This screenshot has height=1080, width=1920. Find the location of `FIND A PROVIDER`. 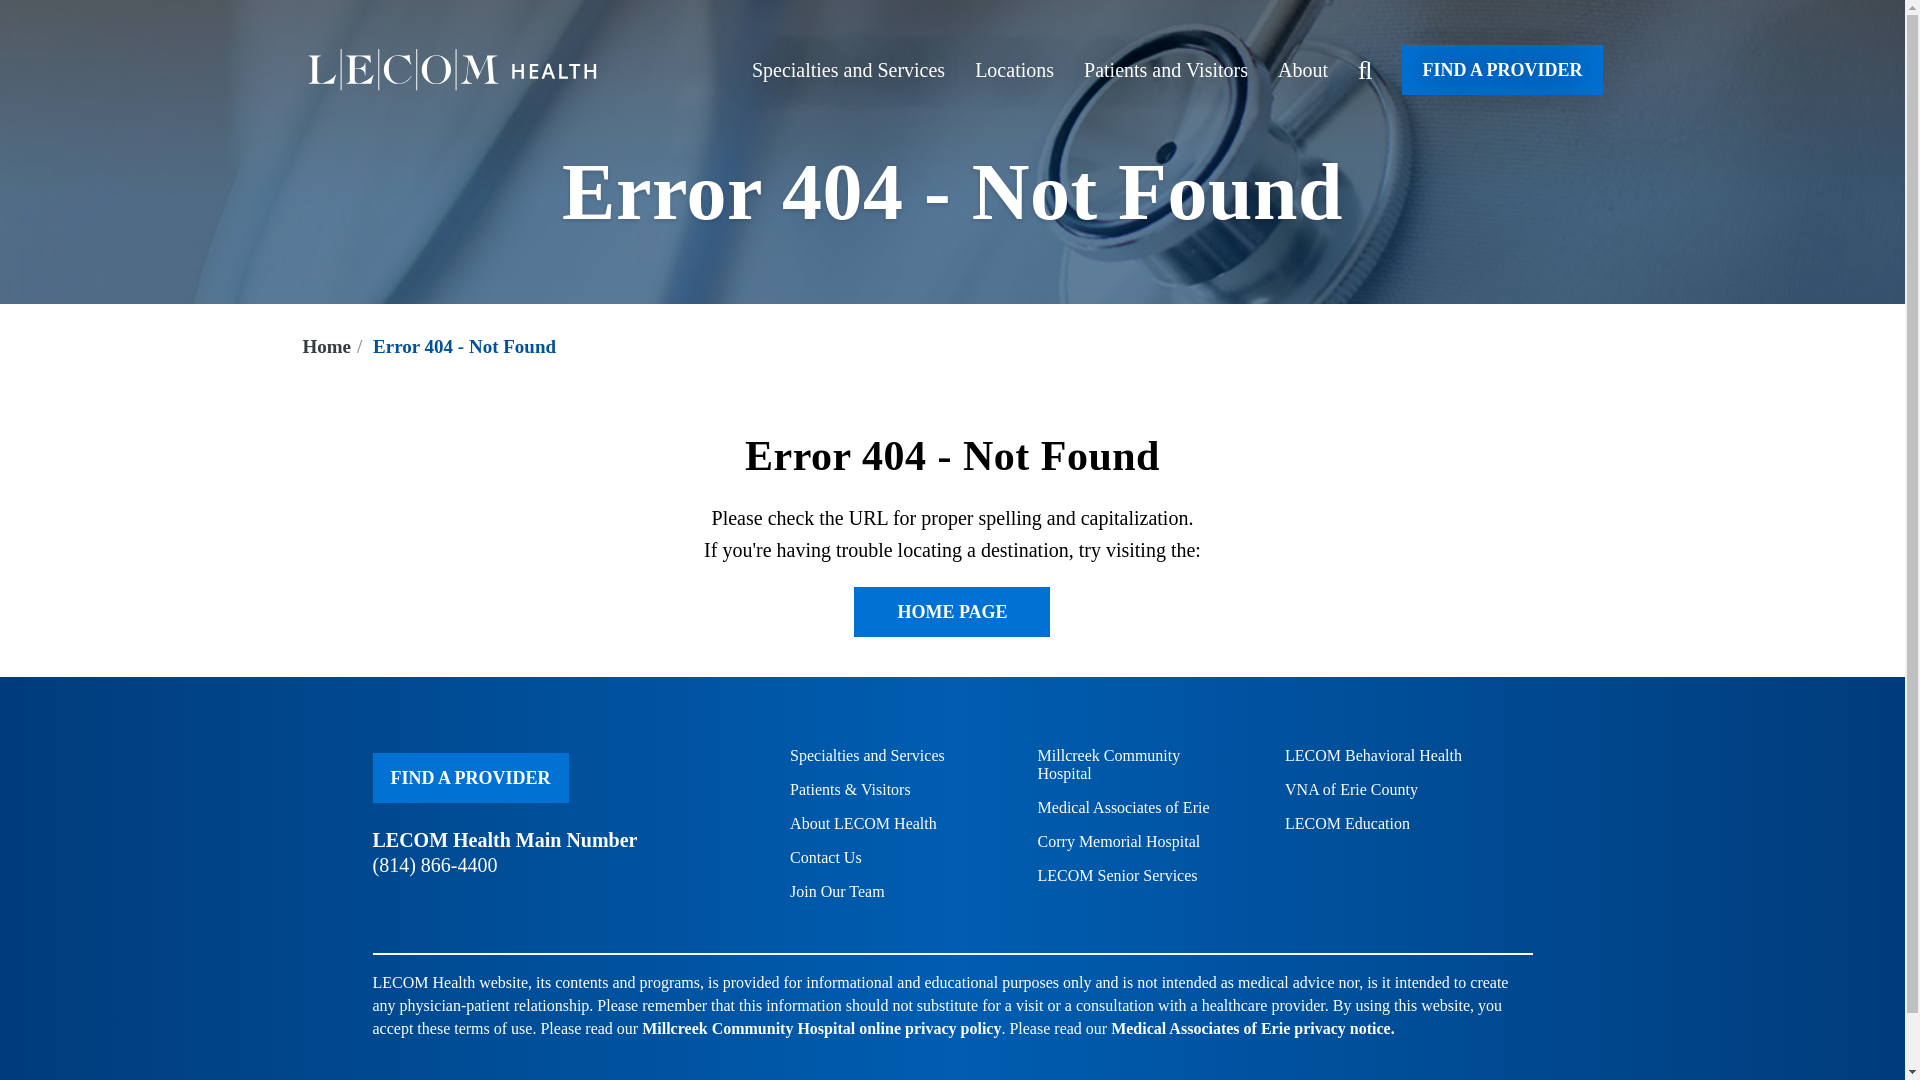

FIND A PROVIDER is located at coordinates (470, 778).